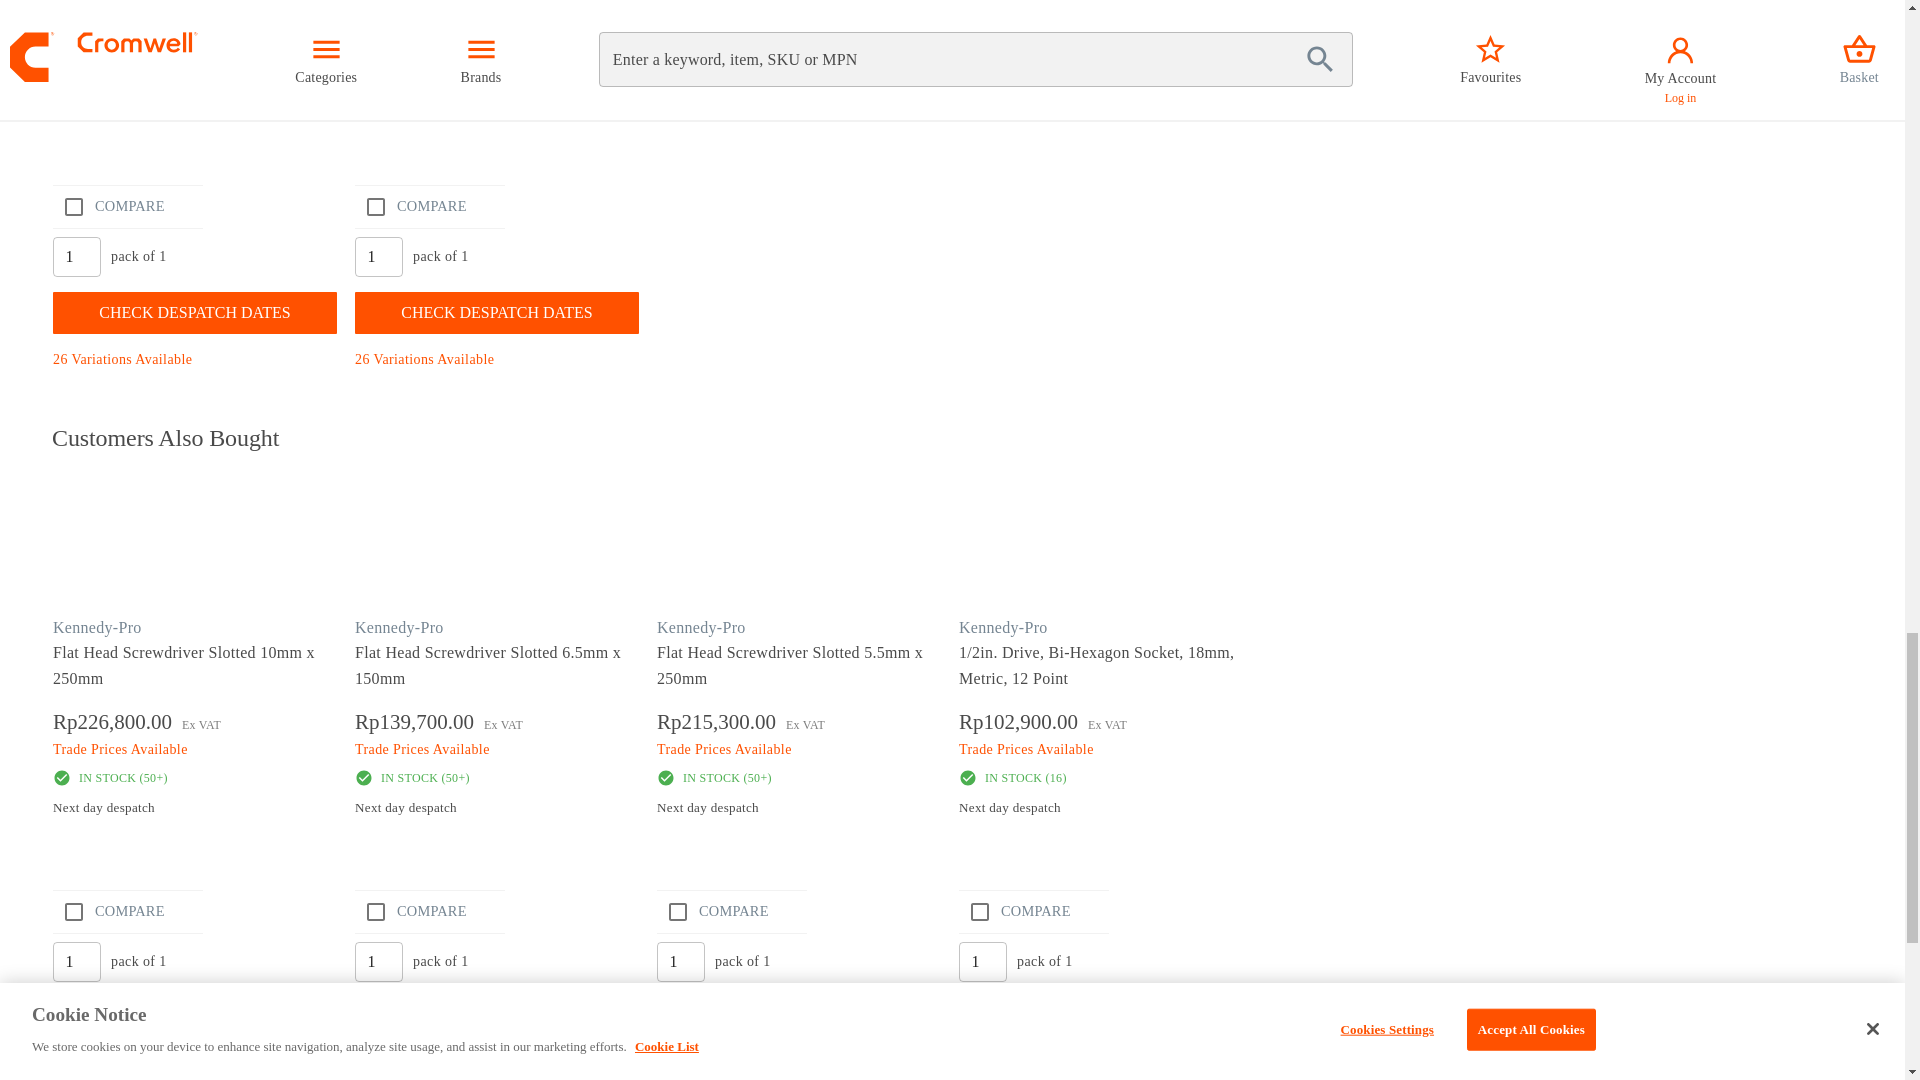 The height and width of the screenshot is (1080, 1920). What do you see at coordinates (77, 256) in the screenshot?
I see `1` at bounding box center [77, 256].